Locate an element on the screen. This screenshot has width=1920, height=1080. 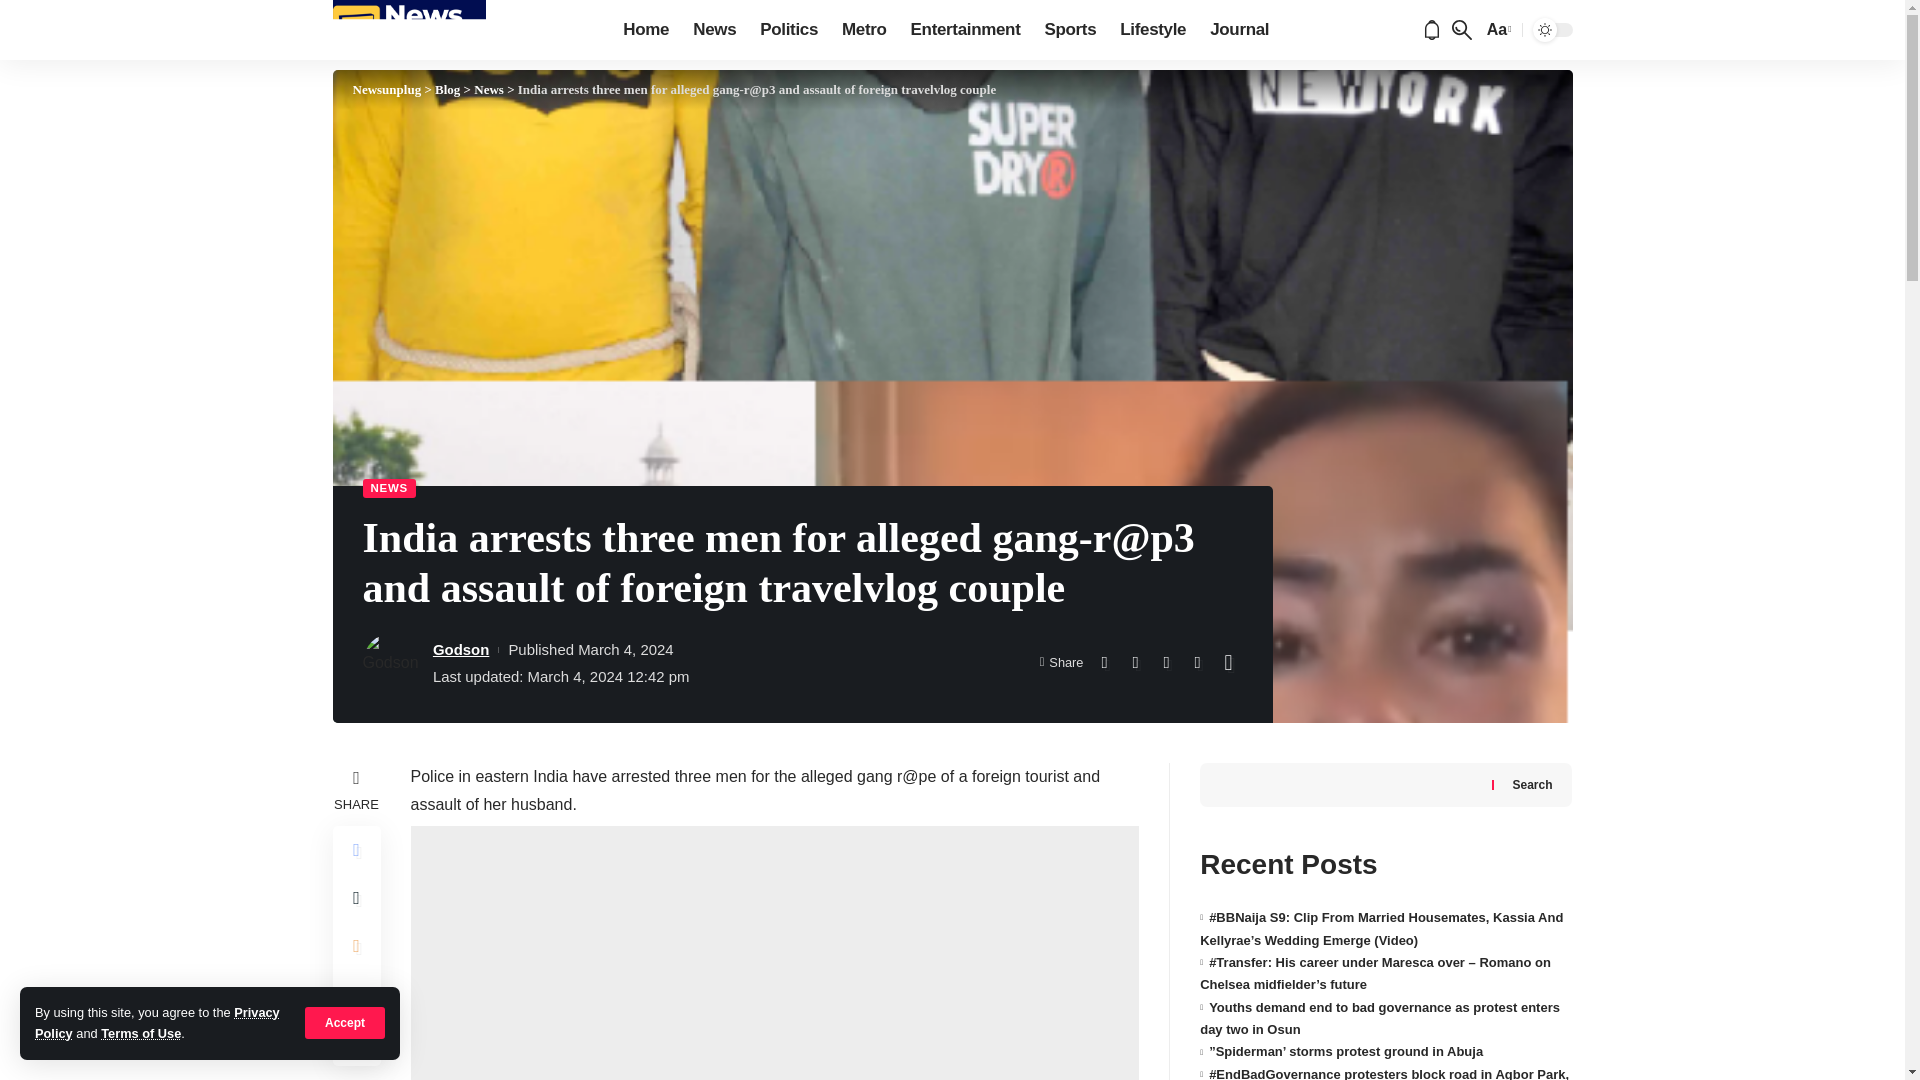
Terms of Use is located at coordinates (140, 1034).